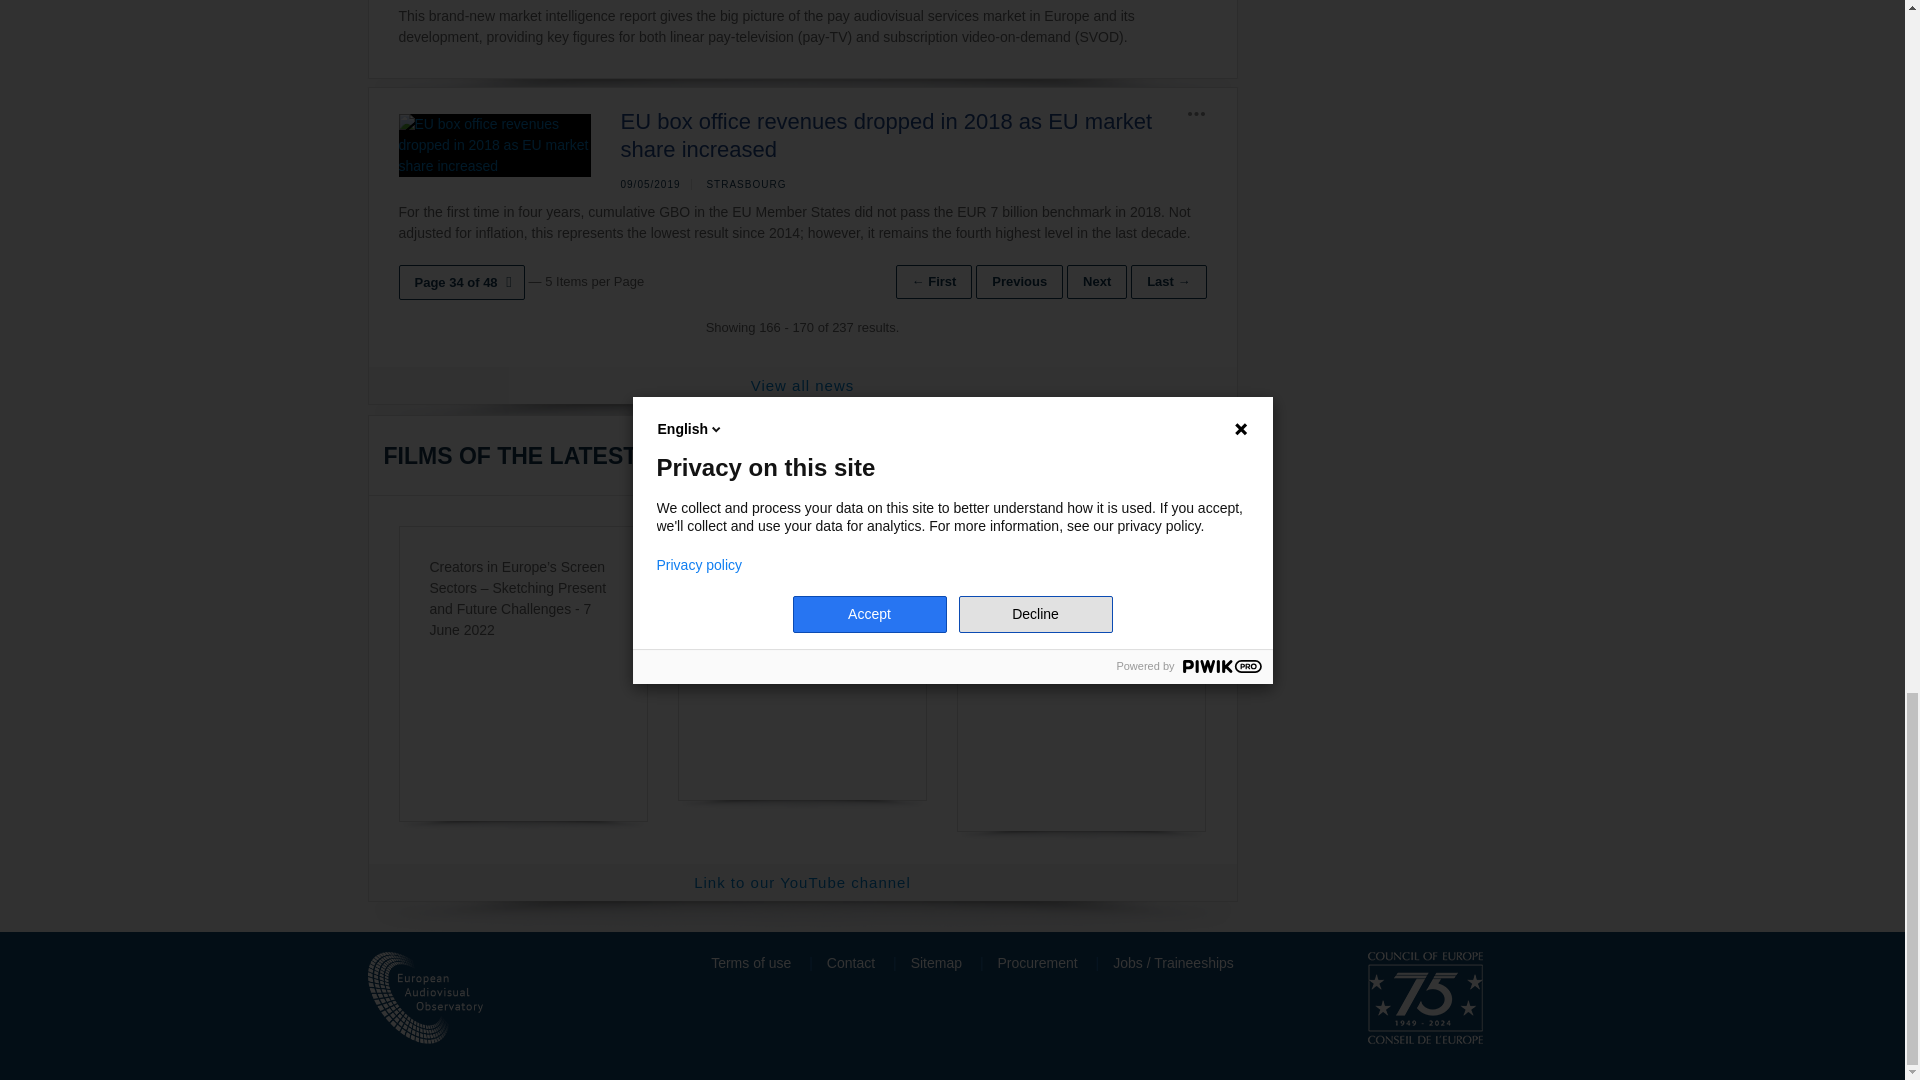  I want to click on YouTube video player, so click(802, 691).